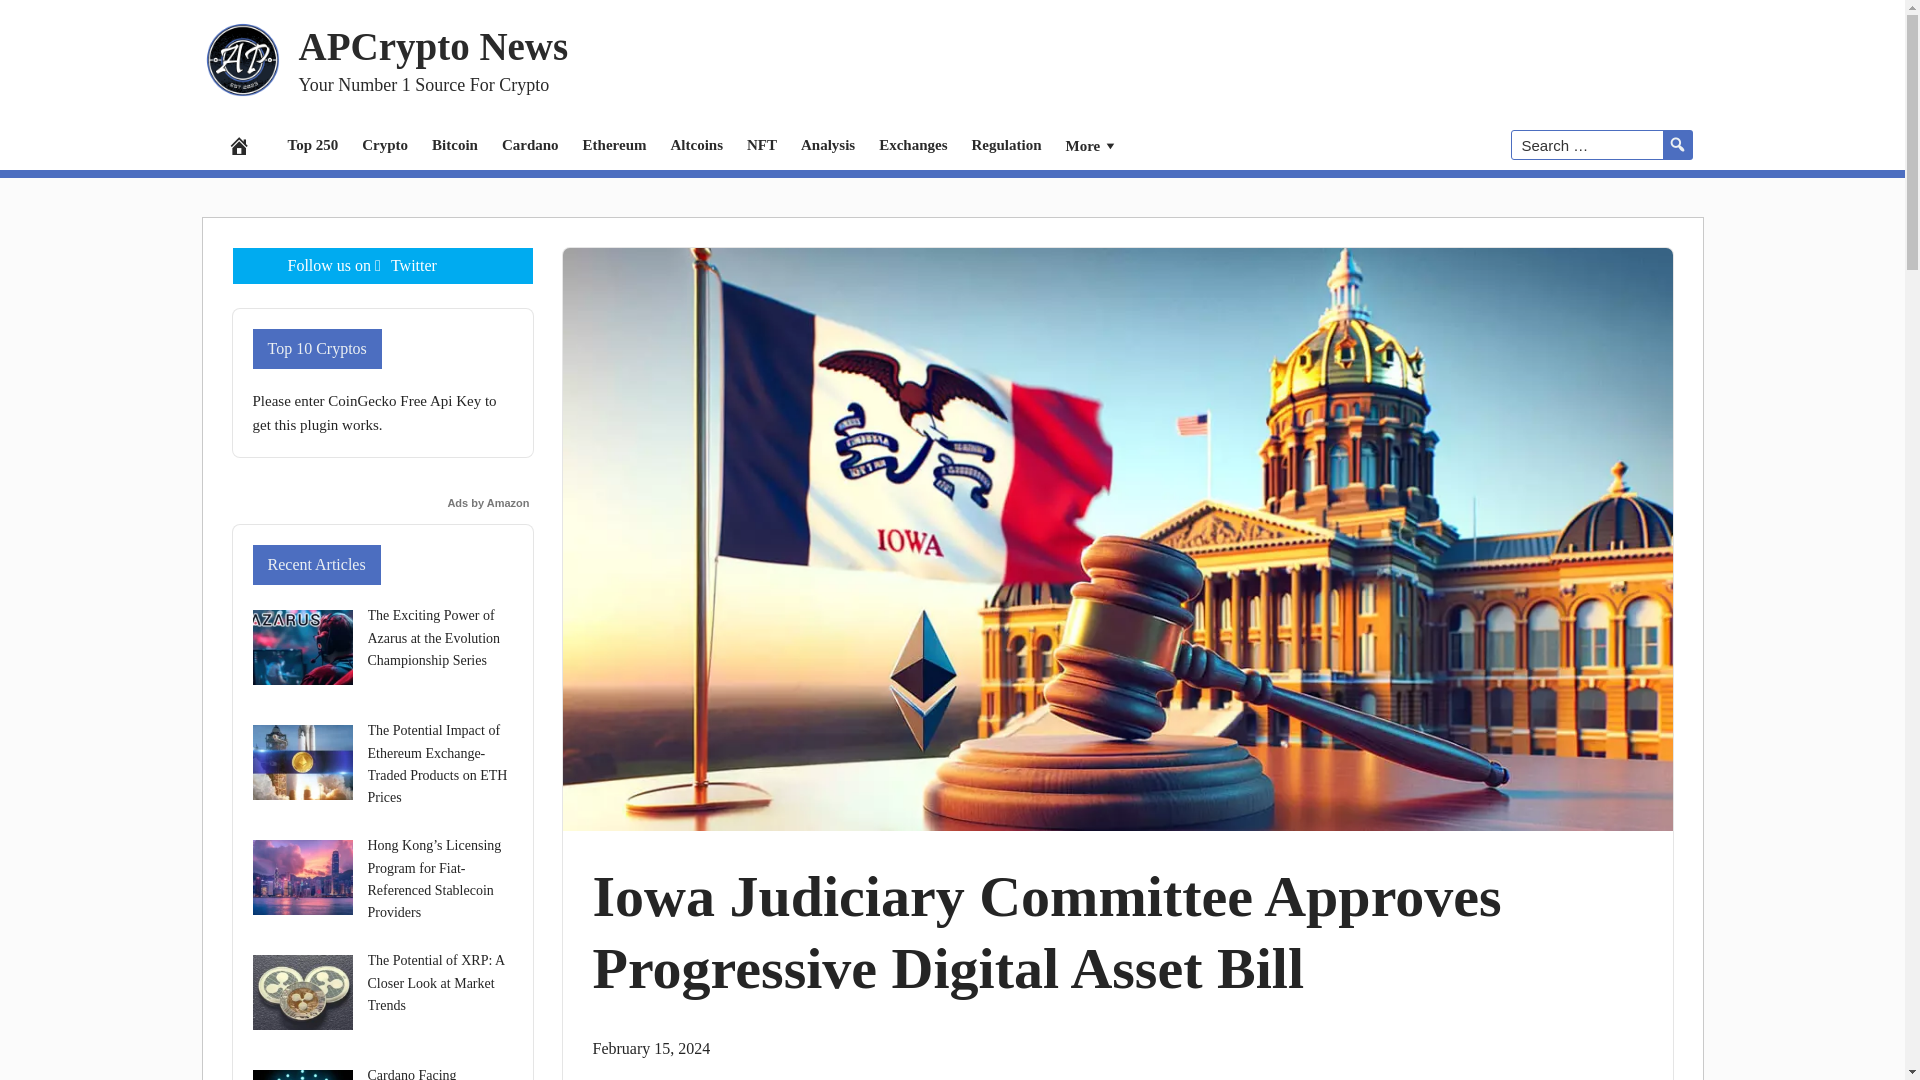 Image resolution: width=1920 pixels, height=1080 pixels. What do you see at coordinates (384, 144) in the screenshot?
I see `Crypto` at bounding box center [384, 144].